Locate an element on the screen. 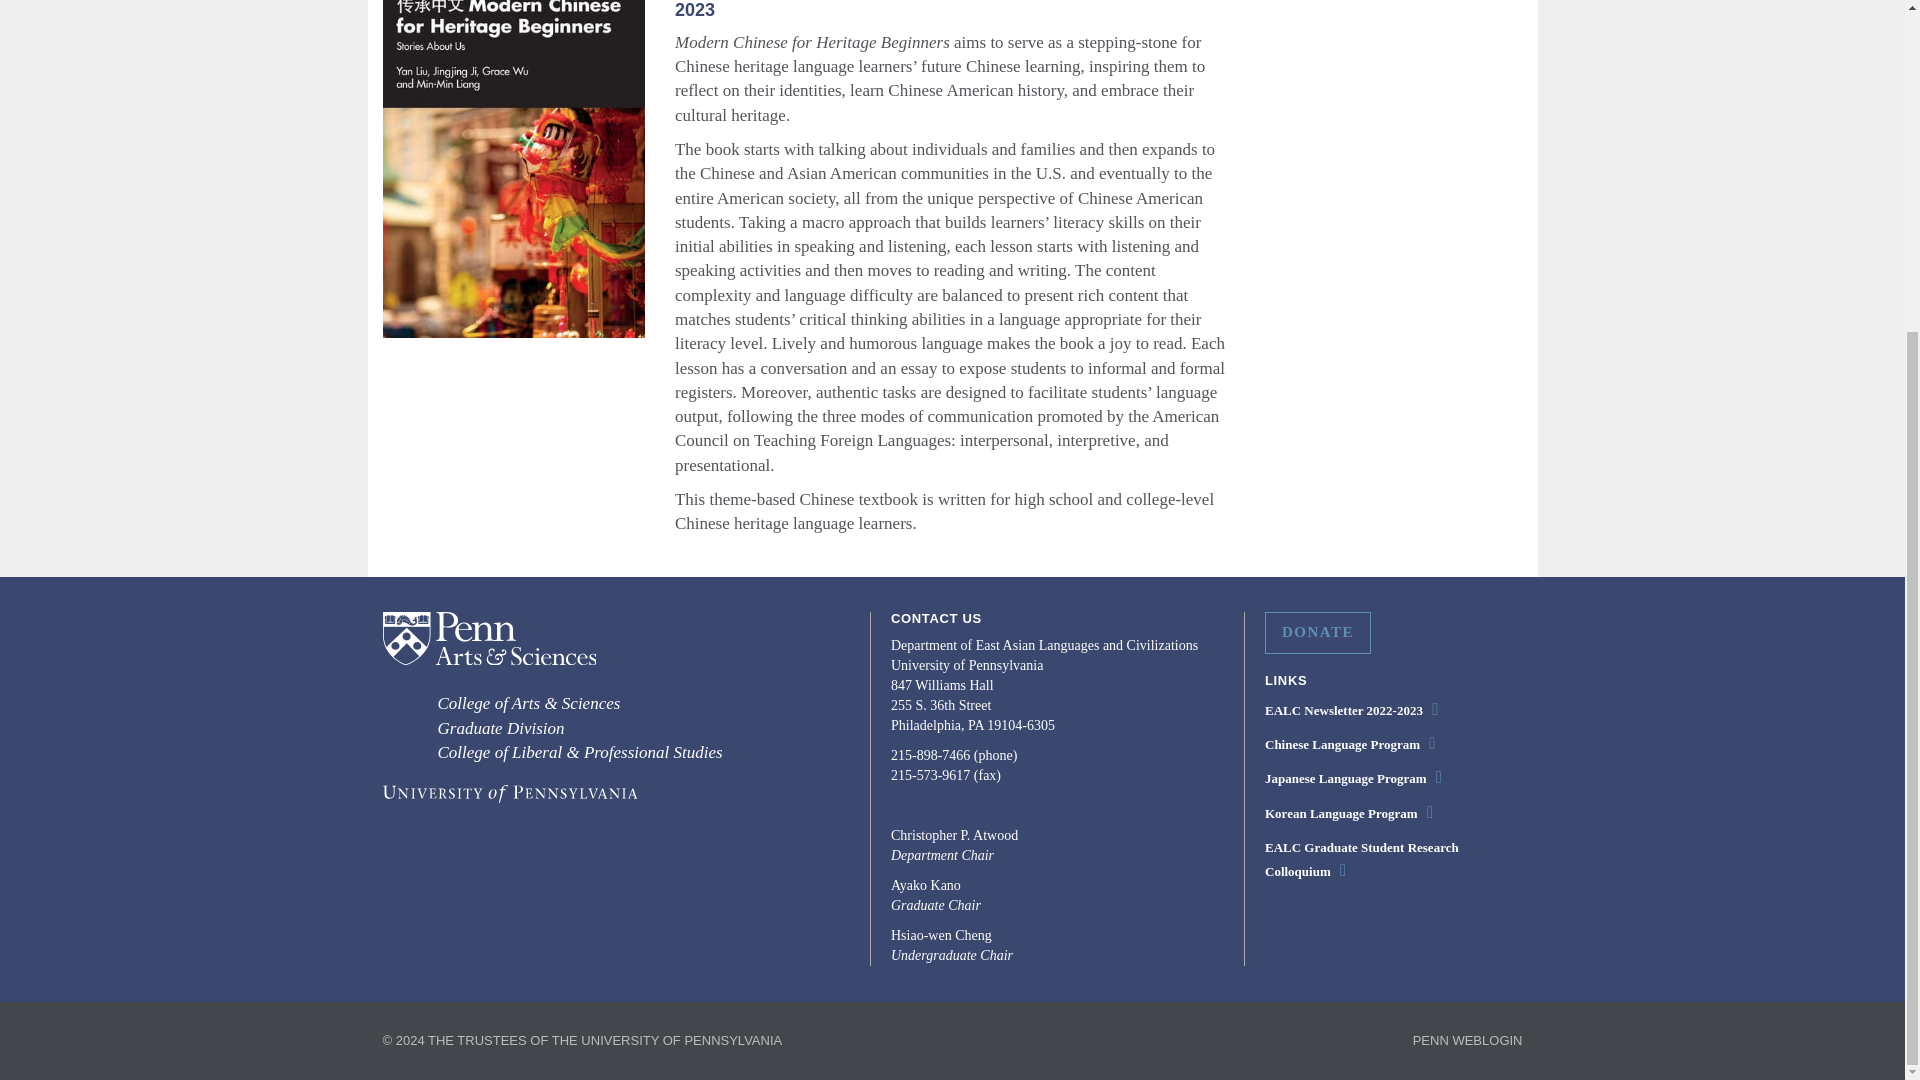  PENN WEBLOGIN is located at coordinates (1458, 1040).